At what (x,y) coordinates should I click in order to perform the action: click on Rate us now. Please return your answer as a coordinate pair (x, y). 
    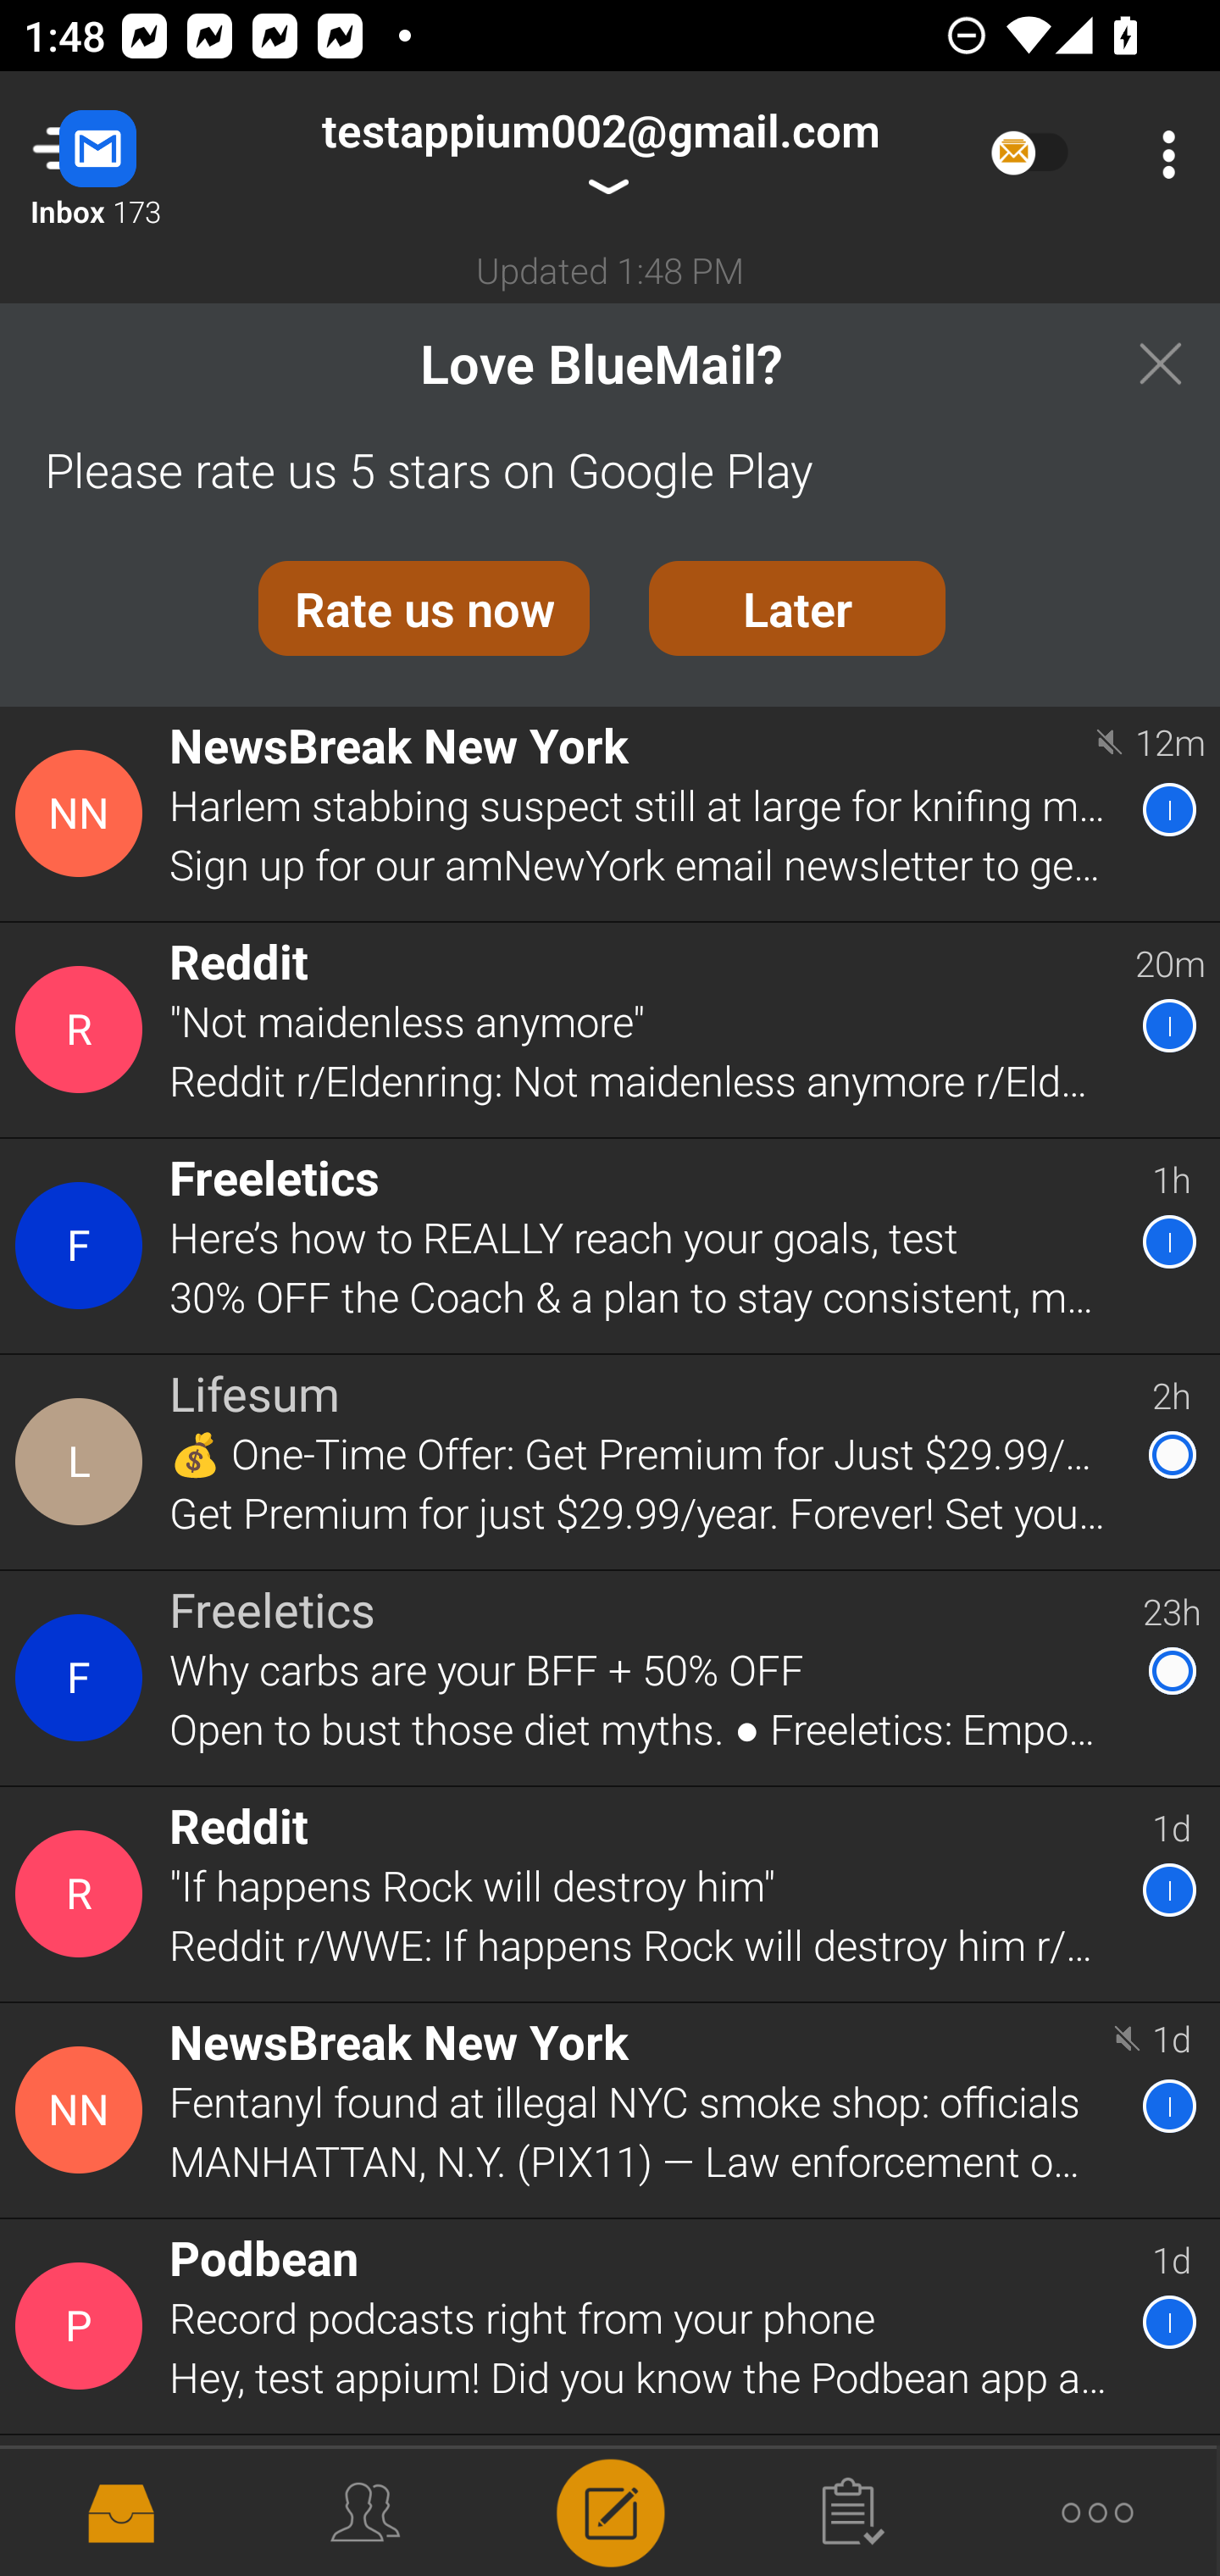
    Looking at the image, I should click on (424, 608).